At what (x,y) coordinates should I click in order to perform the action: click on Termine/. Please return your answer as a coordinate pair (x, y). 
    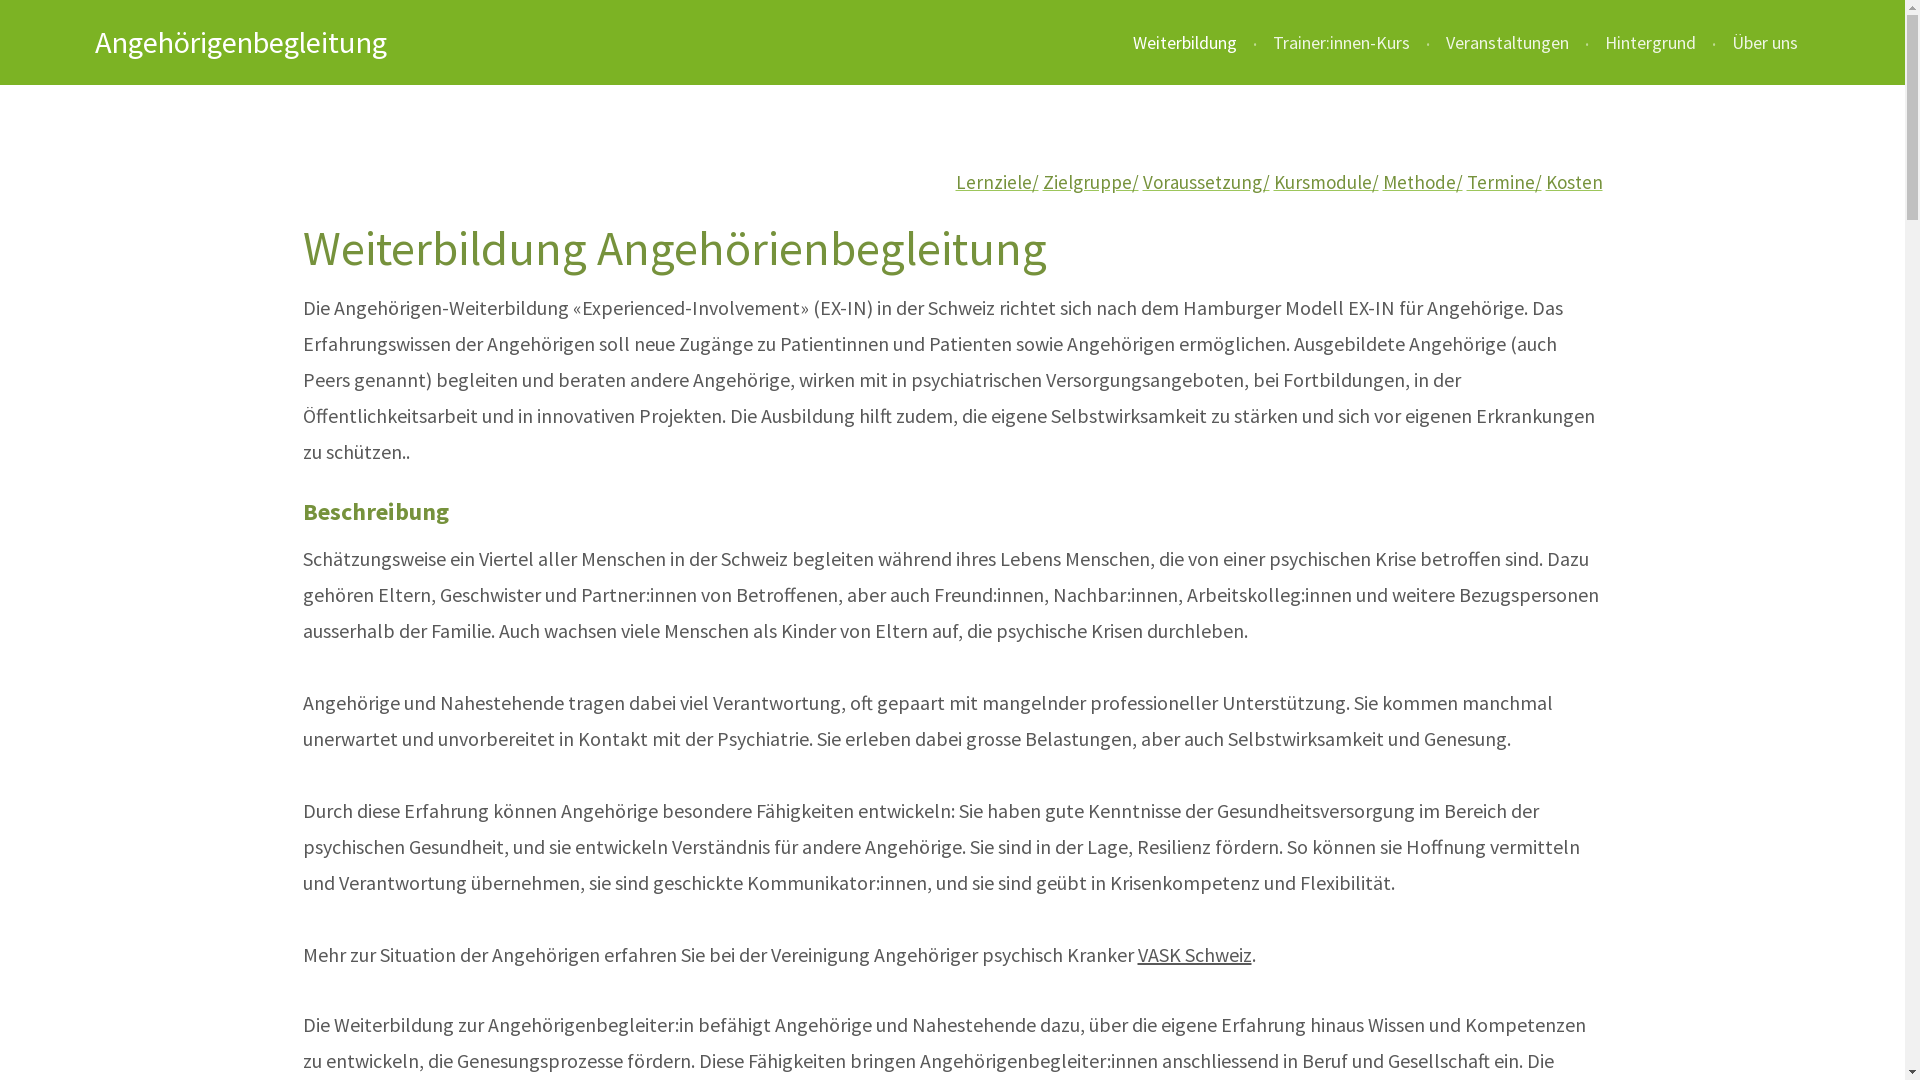
    Looking at the image, I should click on (1504, 182).